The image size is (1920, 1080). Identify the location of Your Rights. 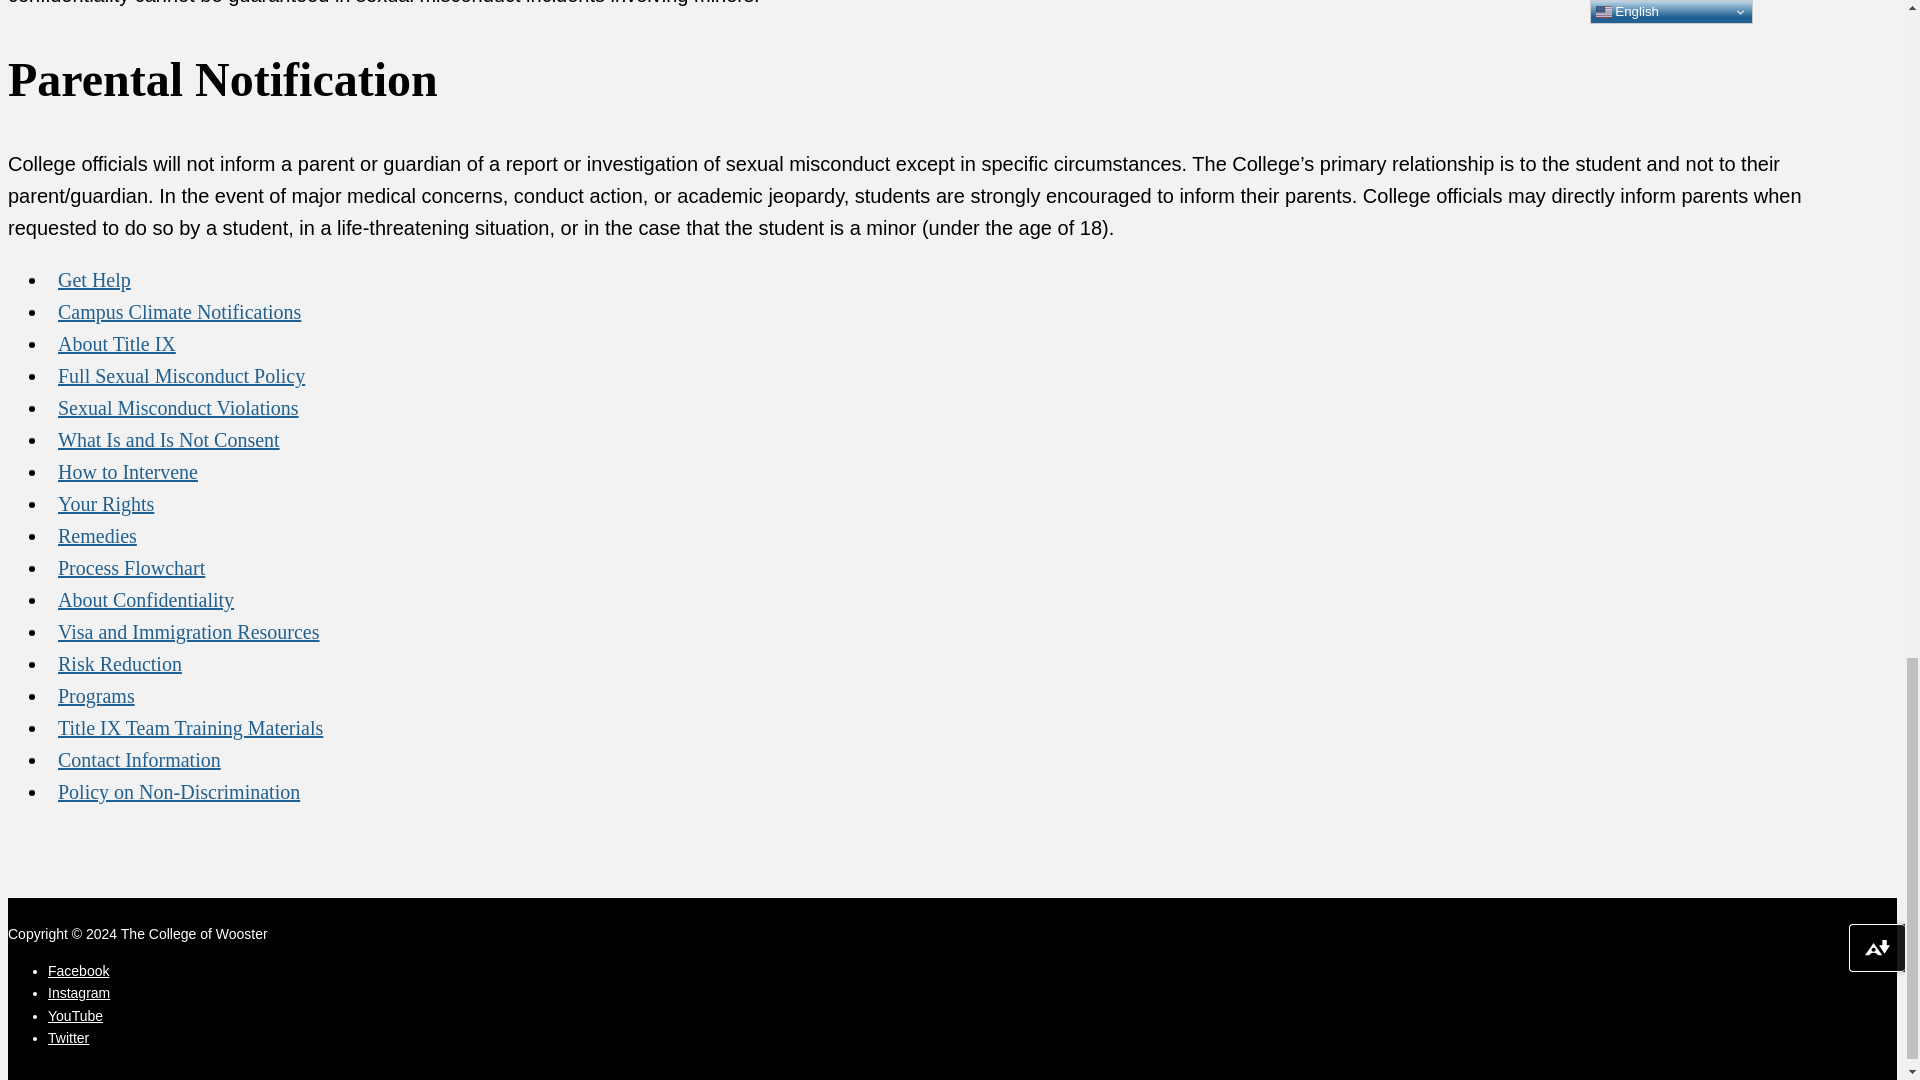
(106, 503).